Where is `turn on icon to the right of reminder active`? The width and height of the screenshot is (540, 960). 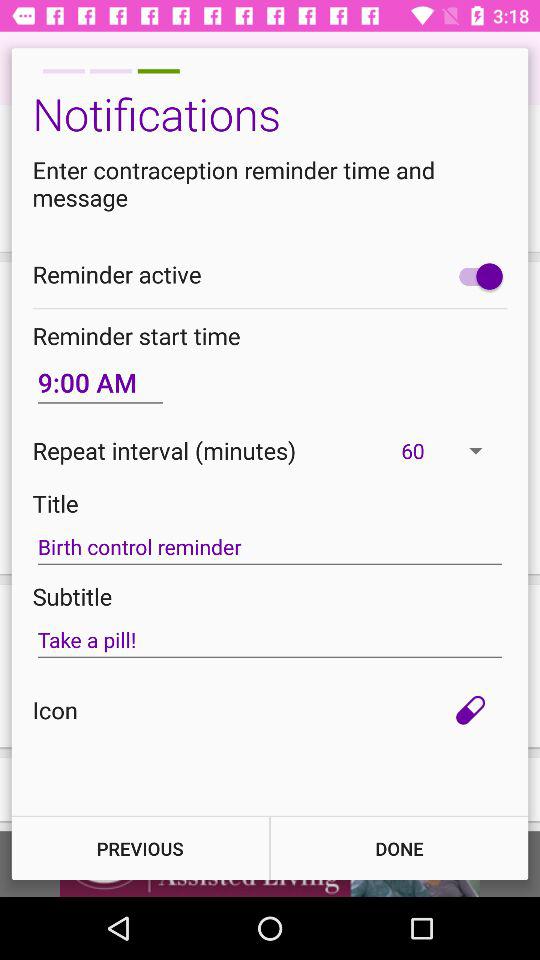
turn on icon to the right of reminder active is located at coordinates (476, 276).